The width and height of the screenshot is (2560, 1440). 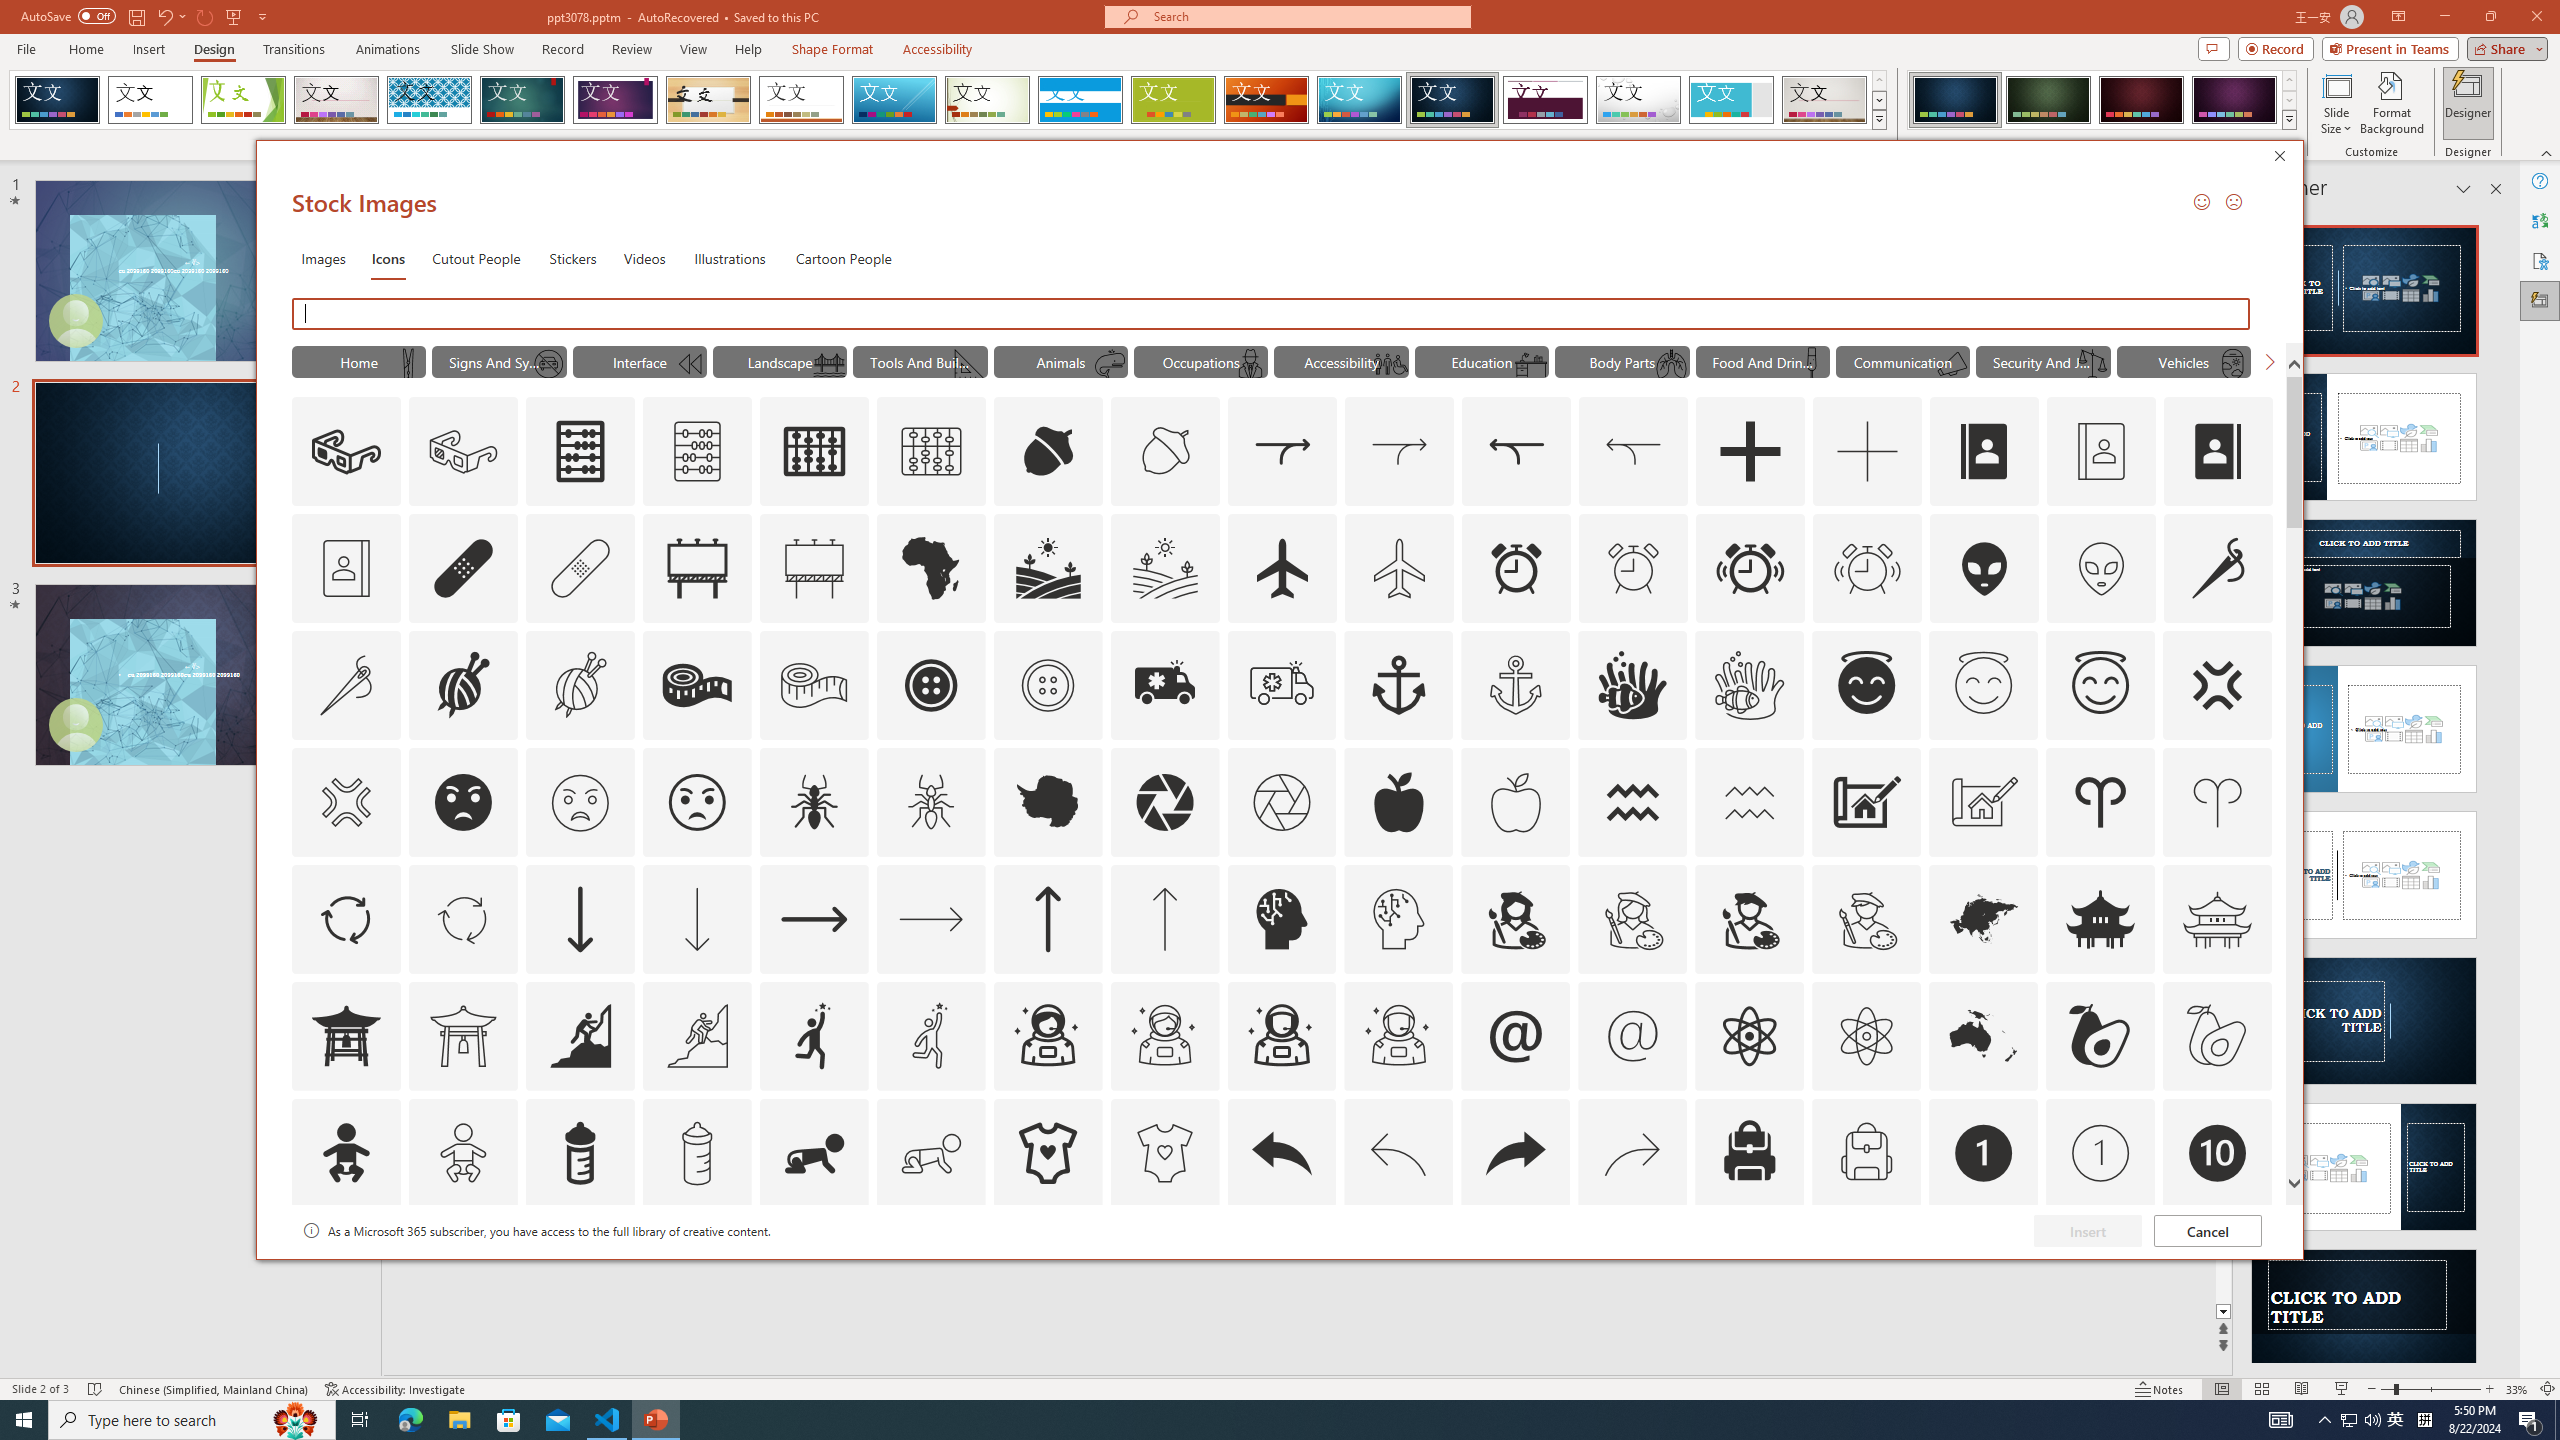 What do you see at coordinates (2208, 1231) in the screenshot?
I see `Cancel` at bounding box center [2208, 1231].